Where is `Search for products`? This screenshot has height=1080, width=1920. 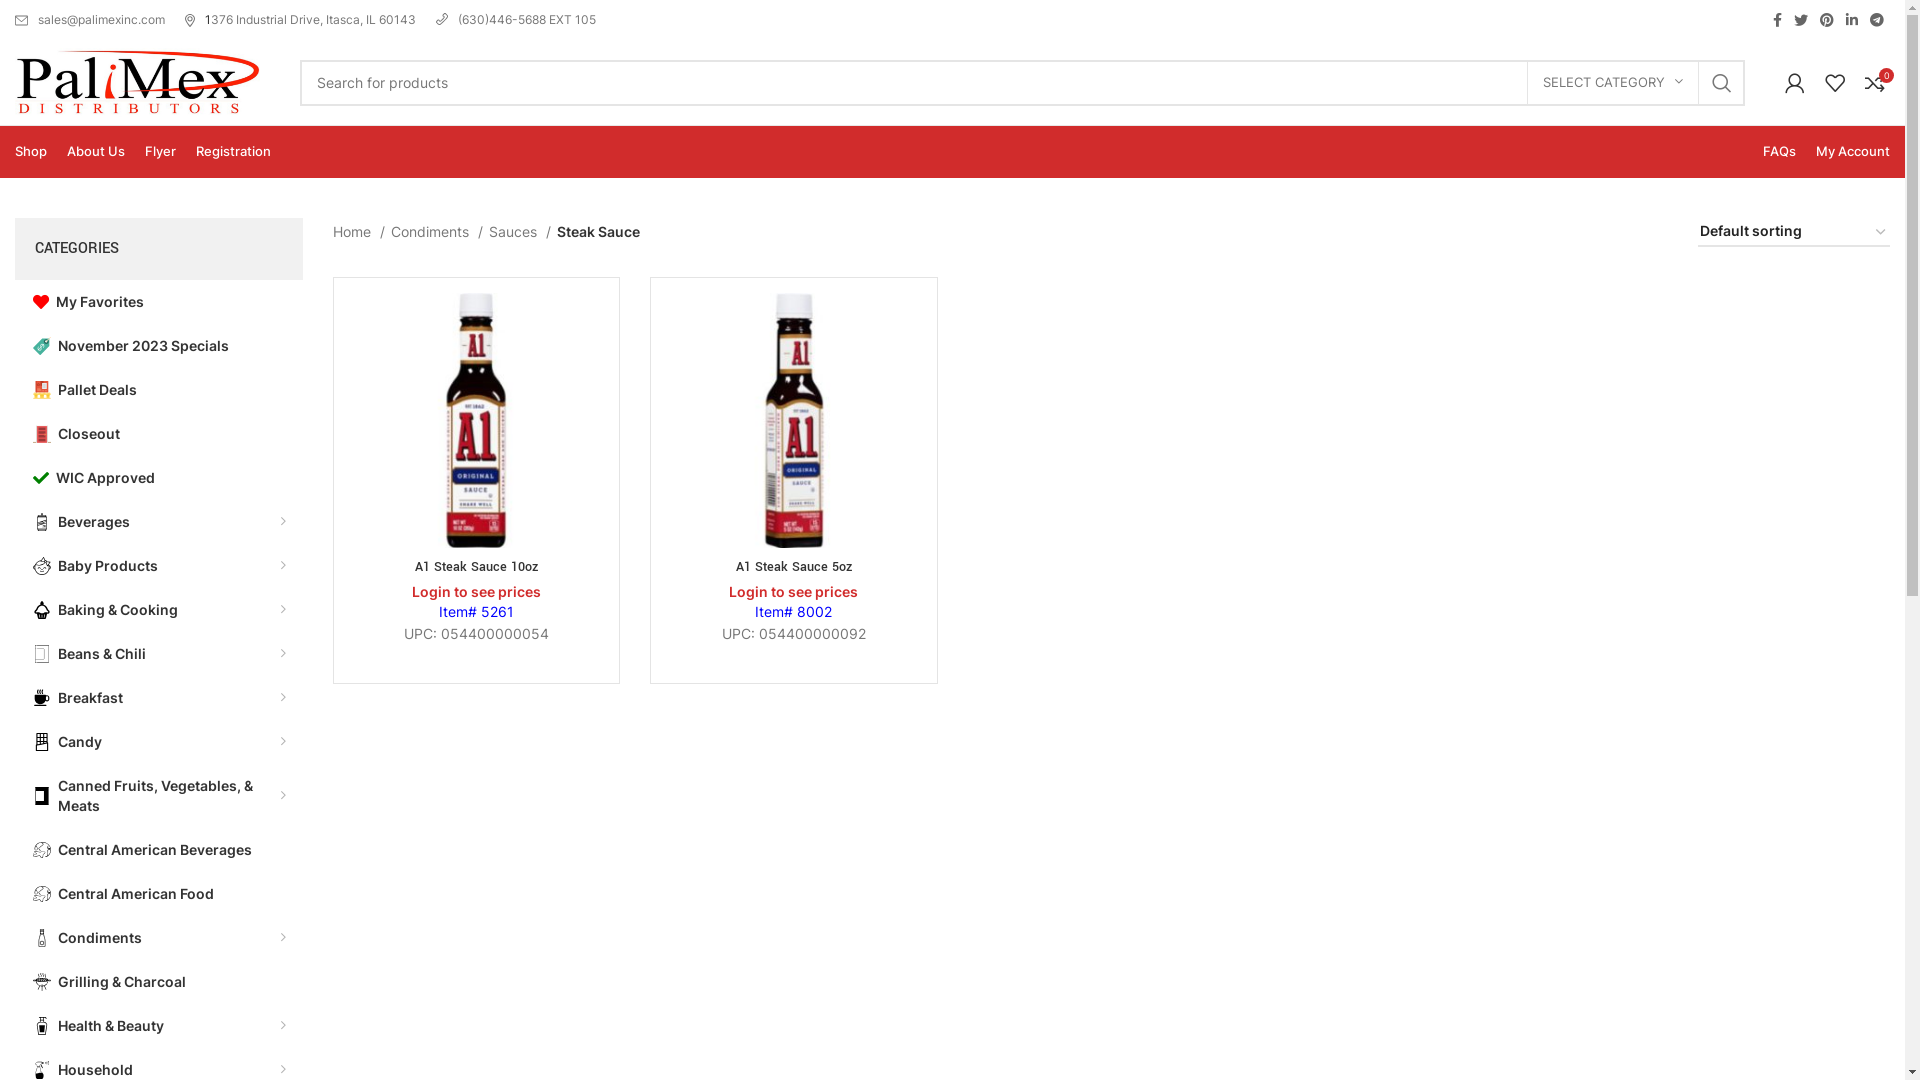
Search for products is located at coordinates (1022, 83).